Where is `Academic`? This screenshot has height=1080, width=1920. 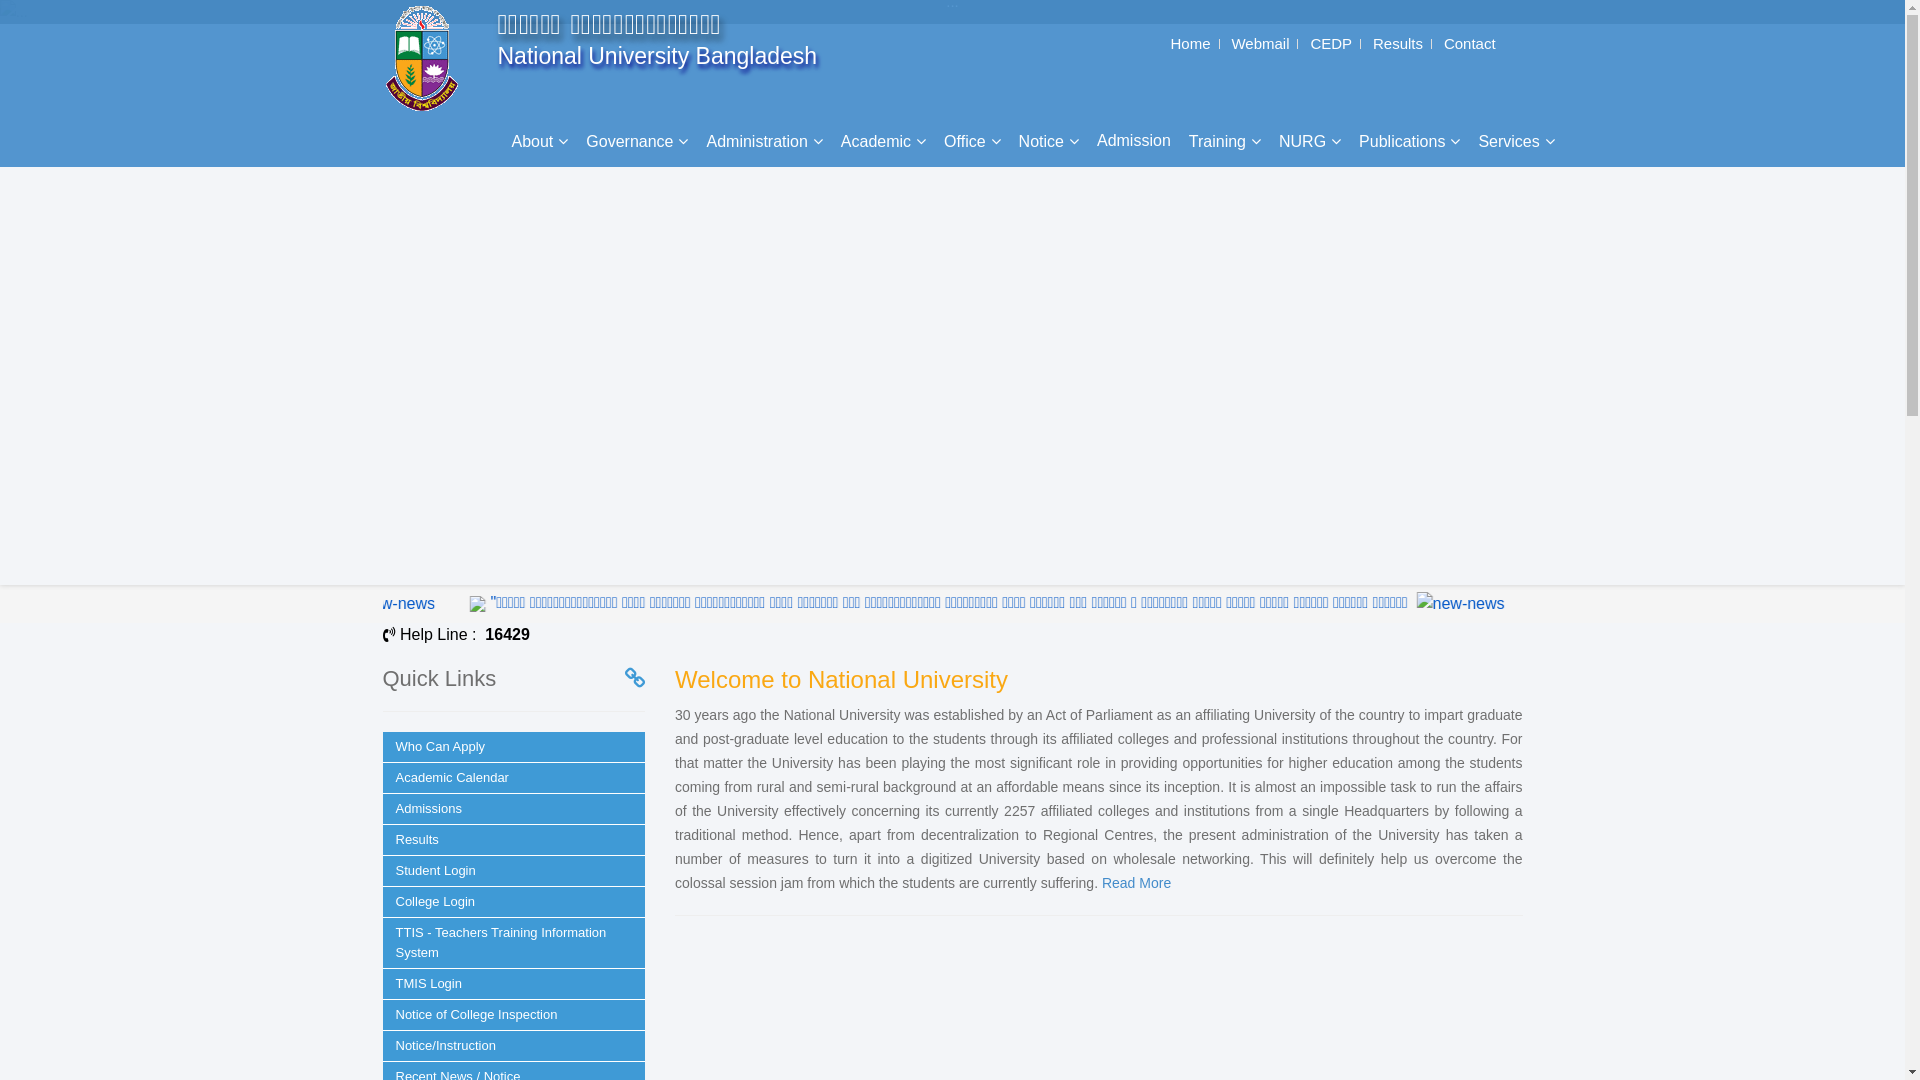 Academic is located at coordinates (884, 142).